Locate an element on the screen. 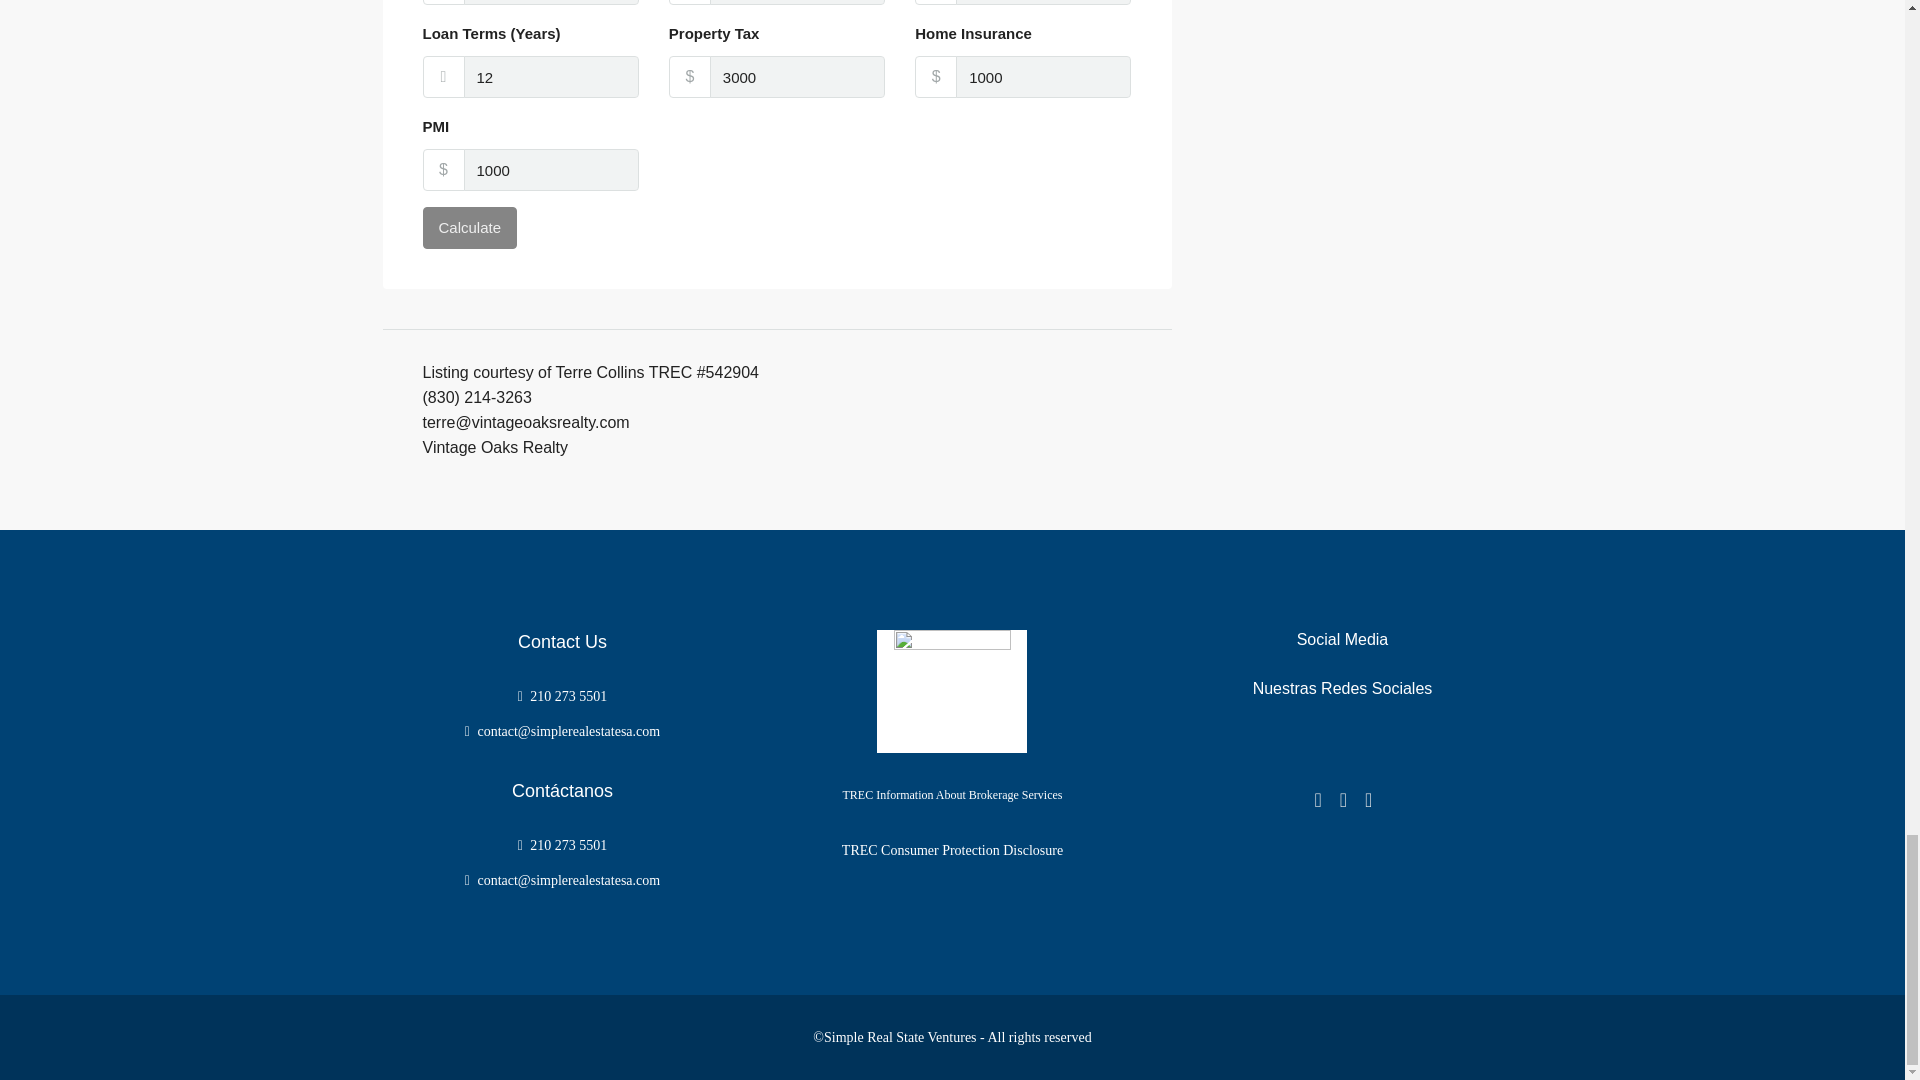  899000 is located at coordinates (552, 2).